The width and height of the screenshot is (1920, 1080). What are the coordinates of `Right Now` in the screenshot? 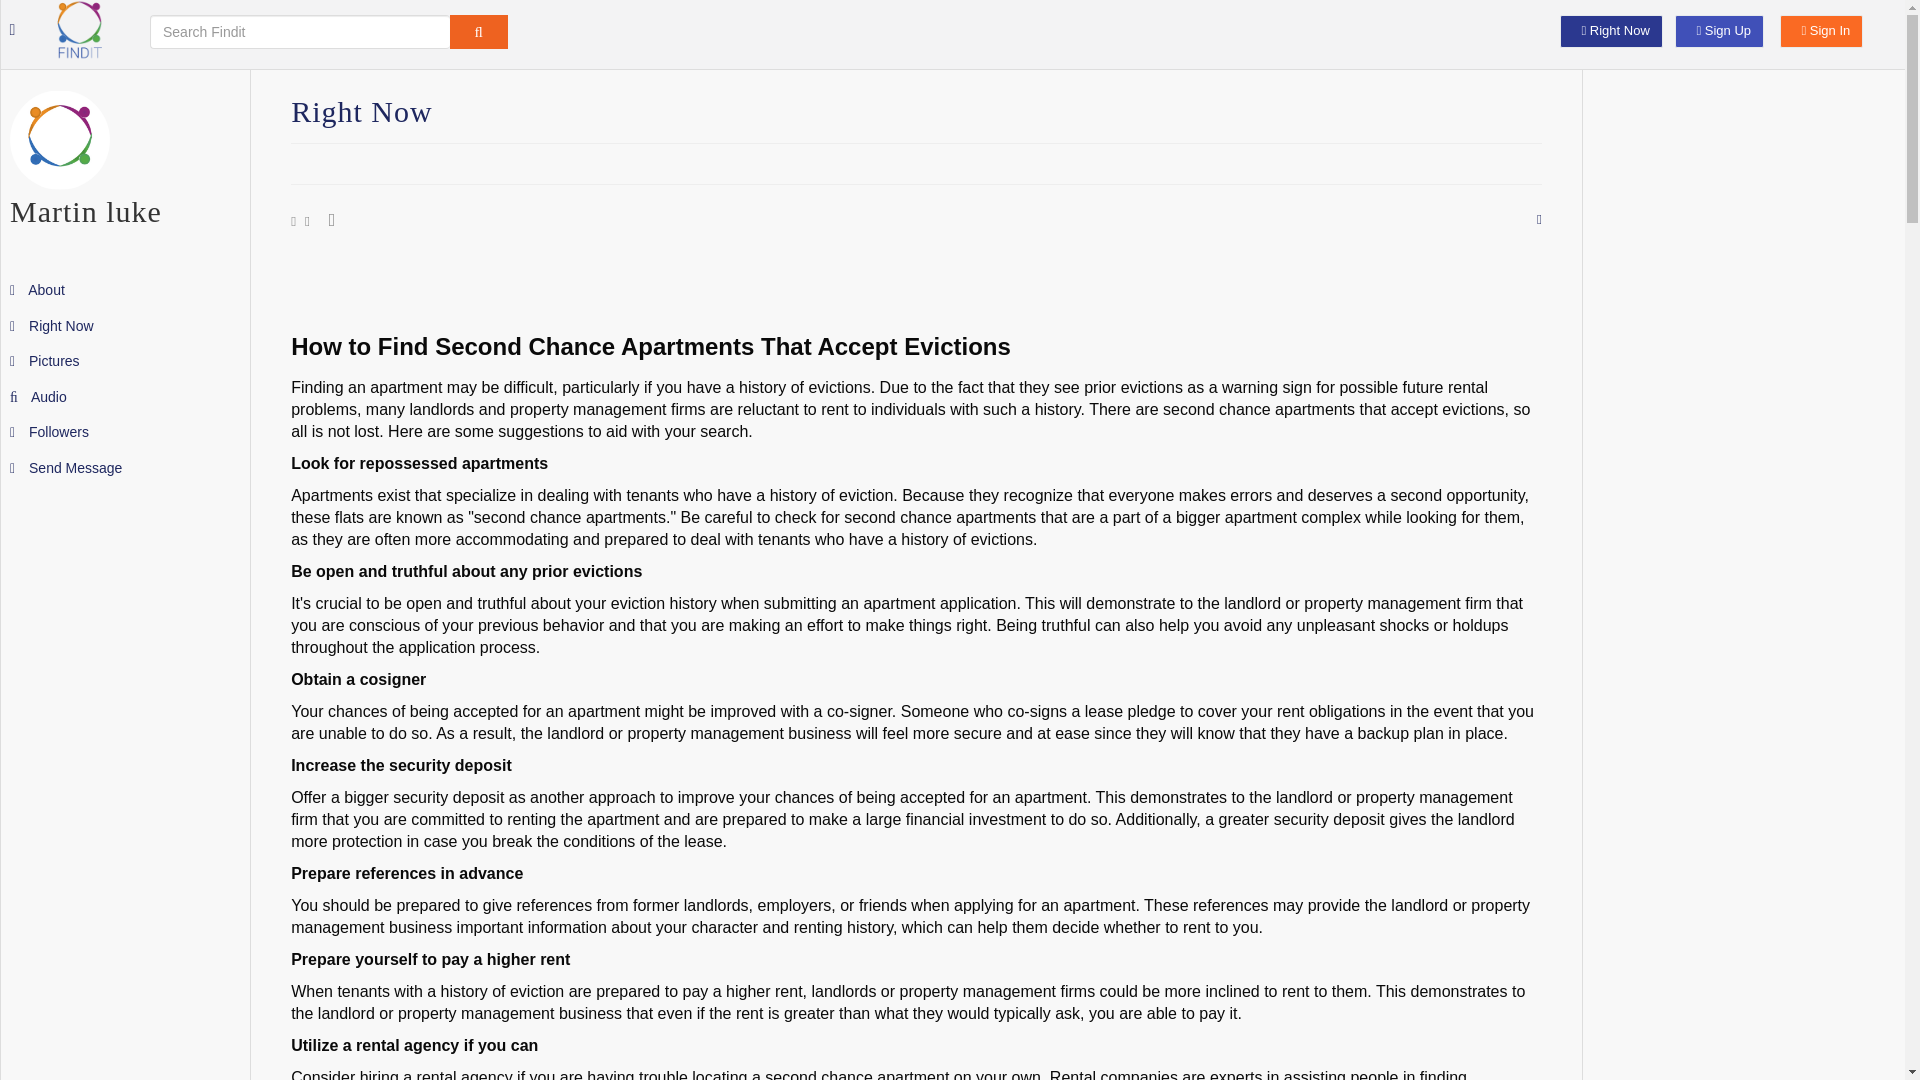 It's located at (1610, 31).